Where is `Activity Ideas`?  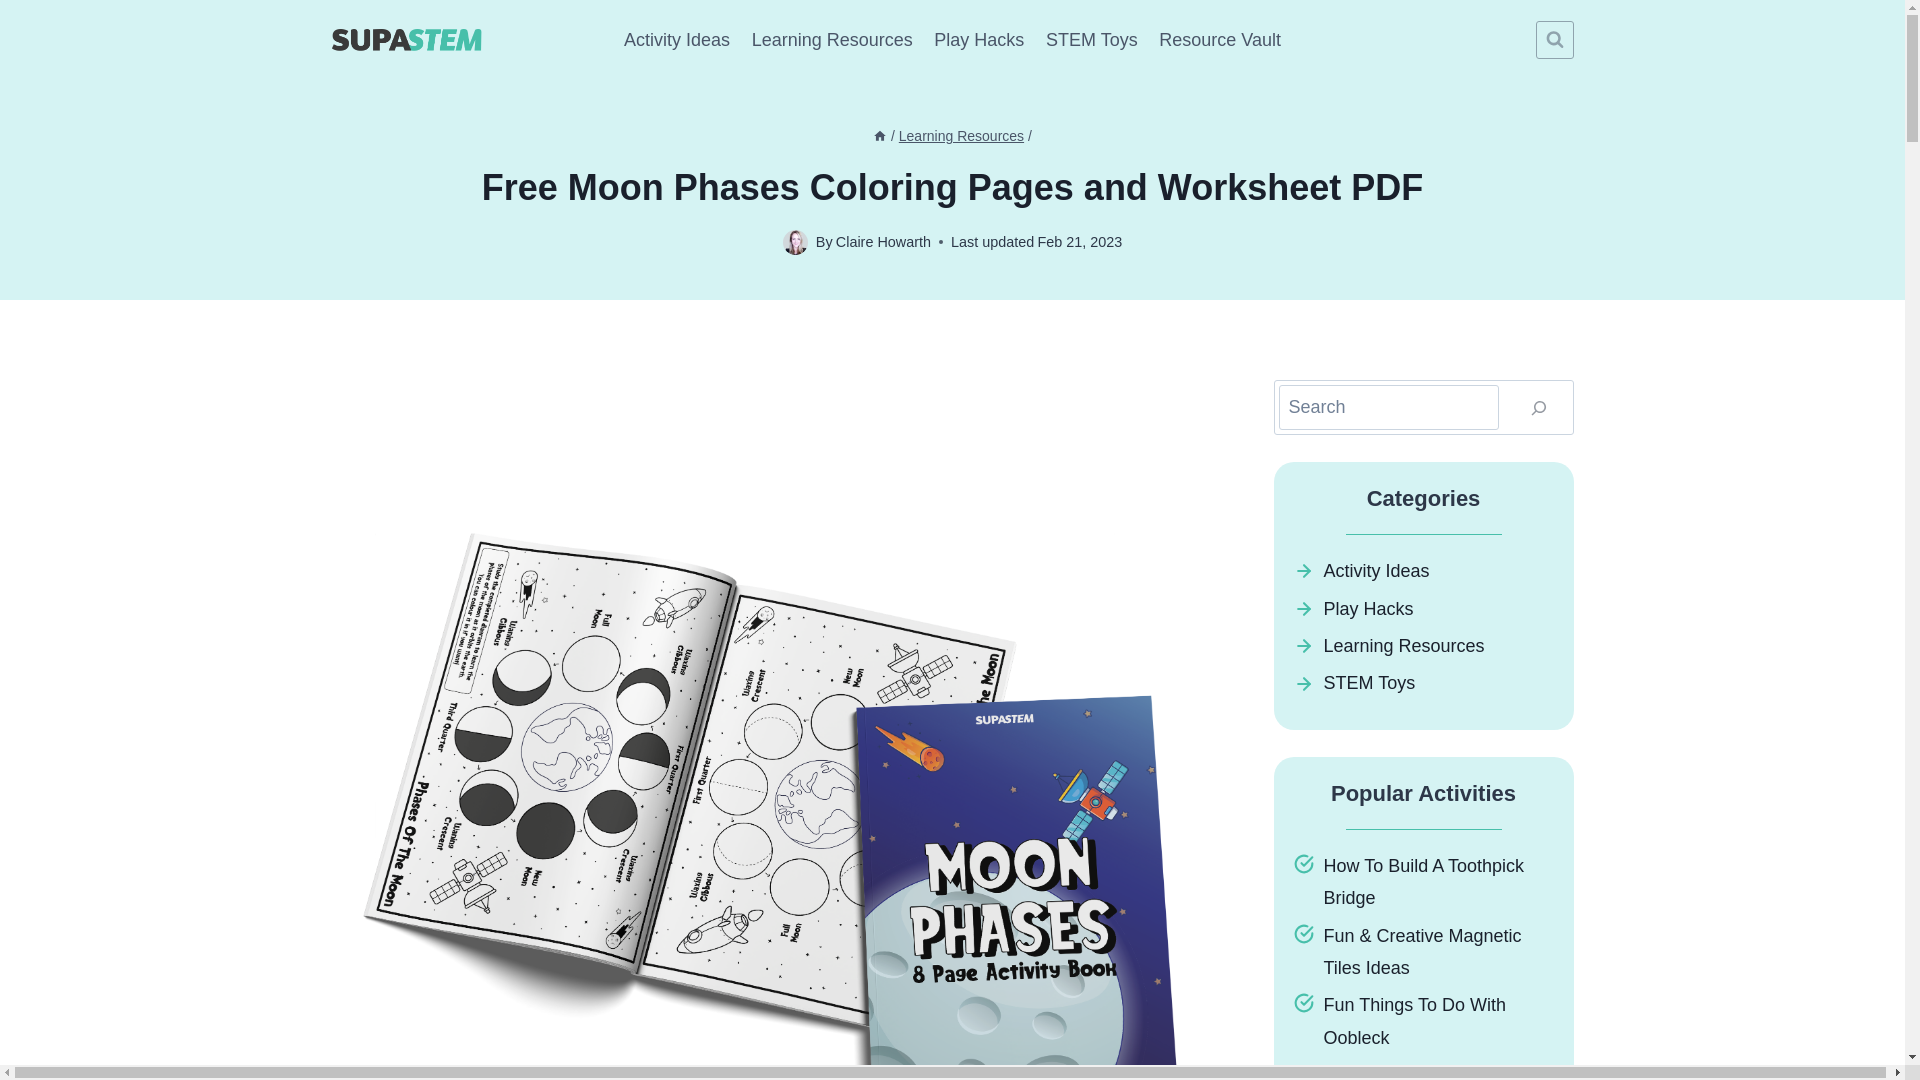 Activity Ideas is located at coordinates (676, 40).